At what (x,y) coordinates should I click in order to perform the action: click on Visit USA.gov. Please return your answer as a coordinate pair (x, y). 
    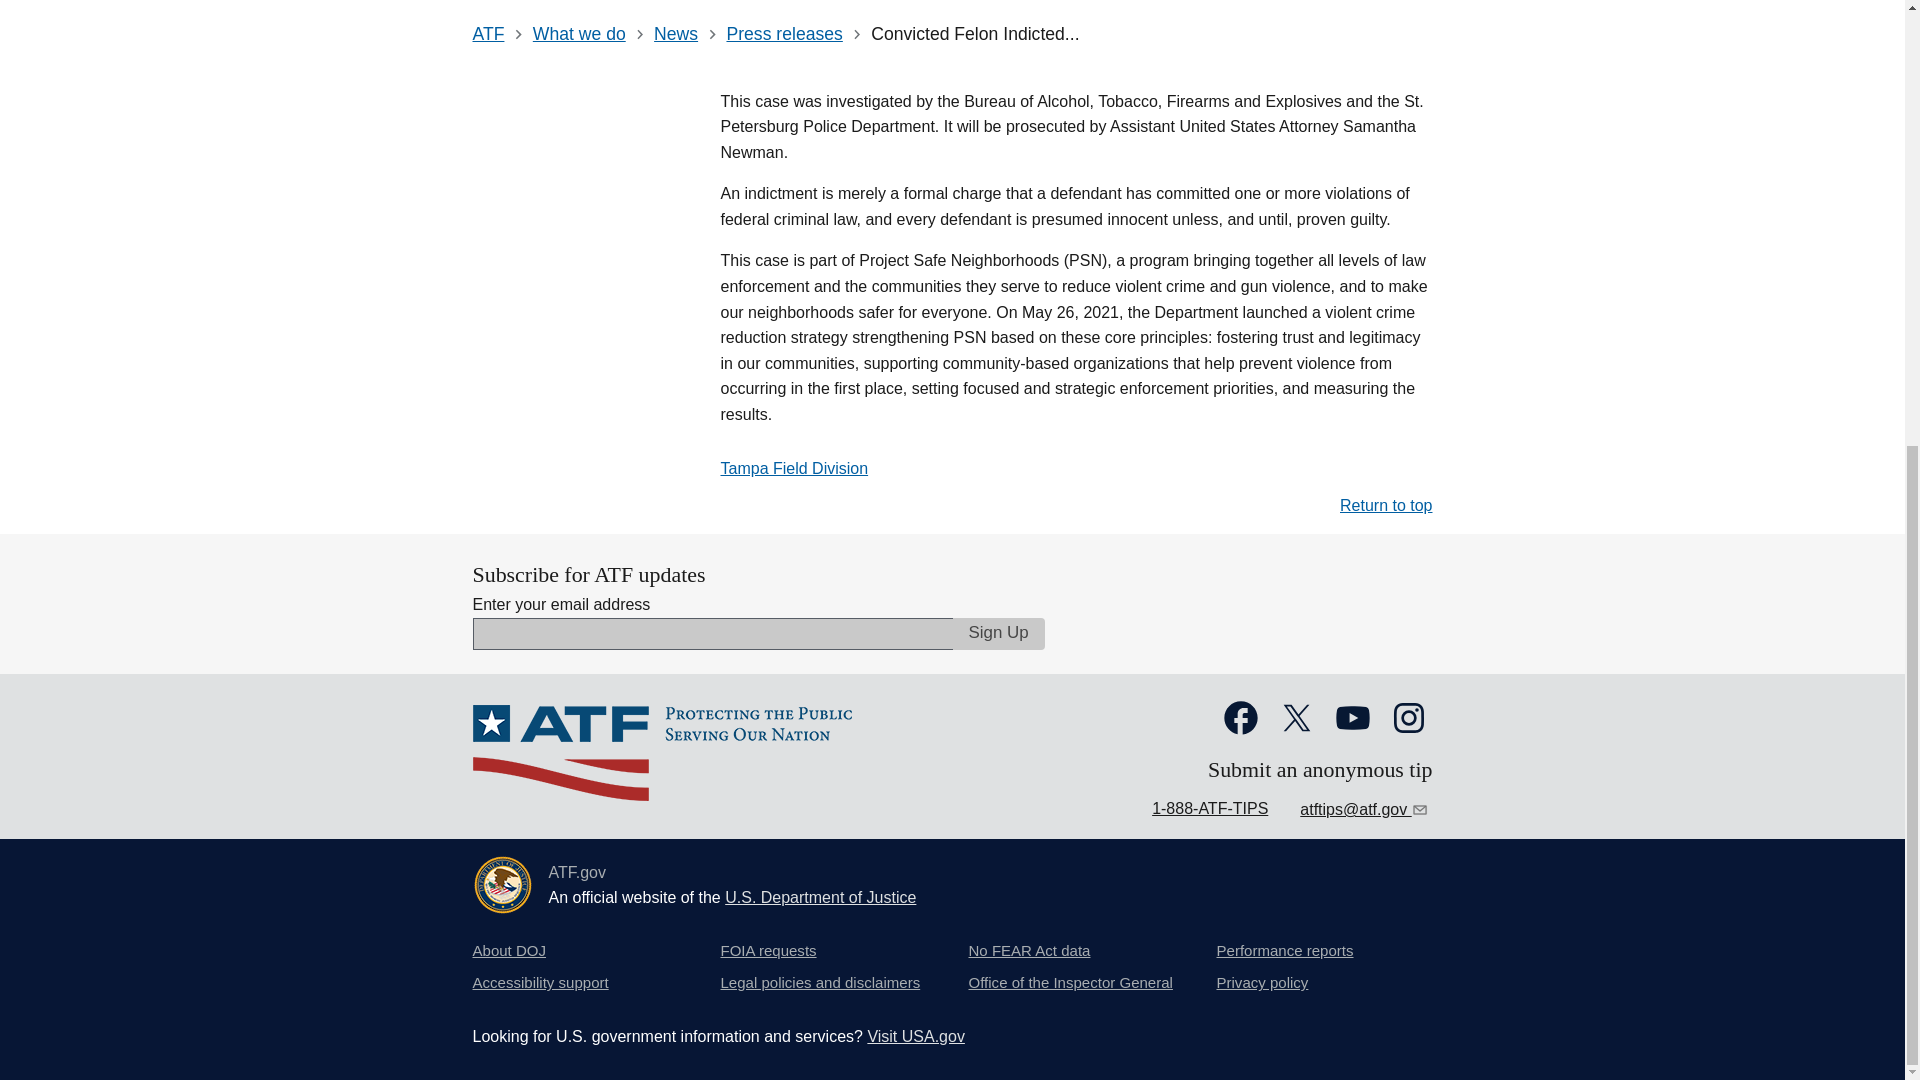
    Looking at the image, I should click on (916, 1036).